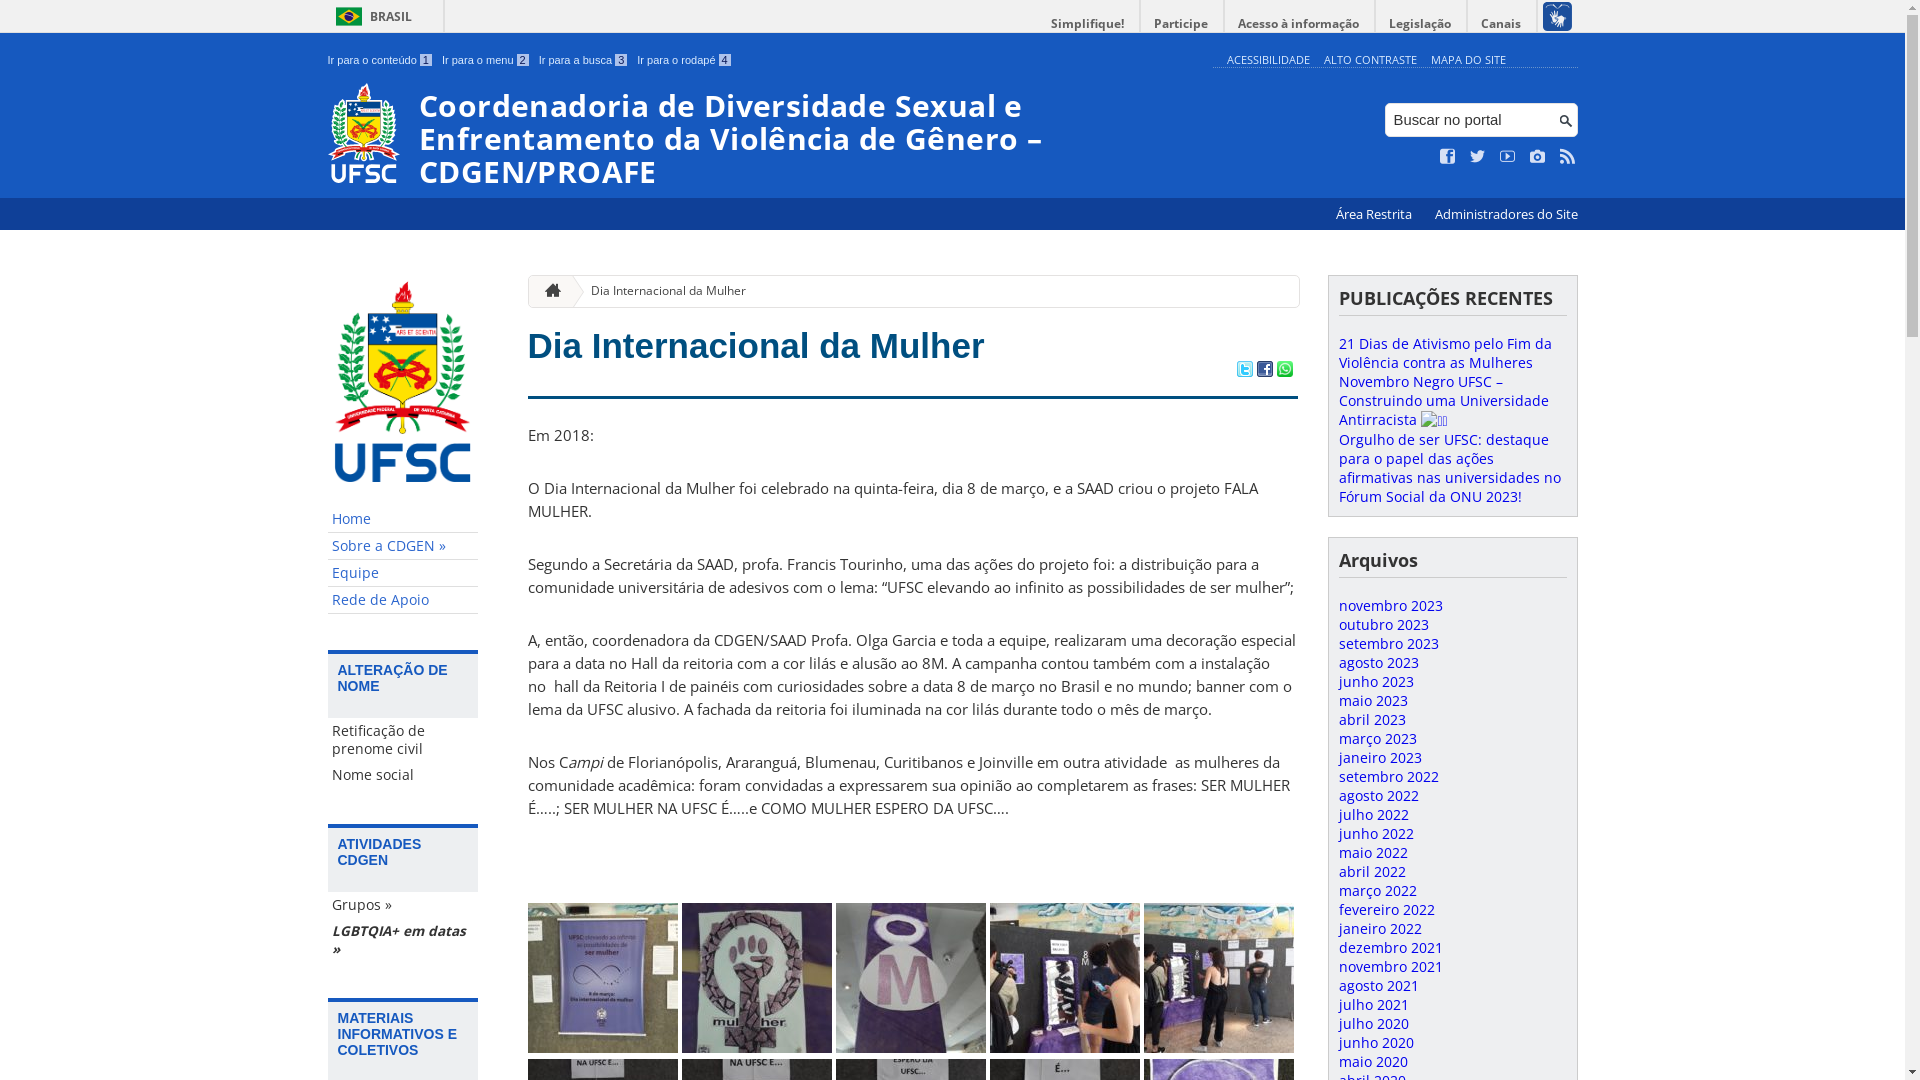  Describe the element at coordinates (1380, 928) in the screenshot. I see `janeiro 2022` at that location.